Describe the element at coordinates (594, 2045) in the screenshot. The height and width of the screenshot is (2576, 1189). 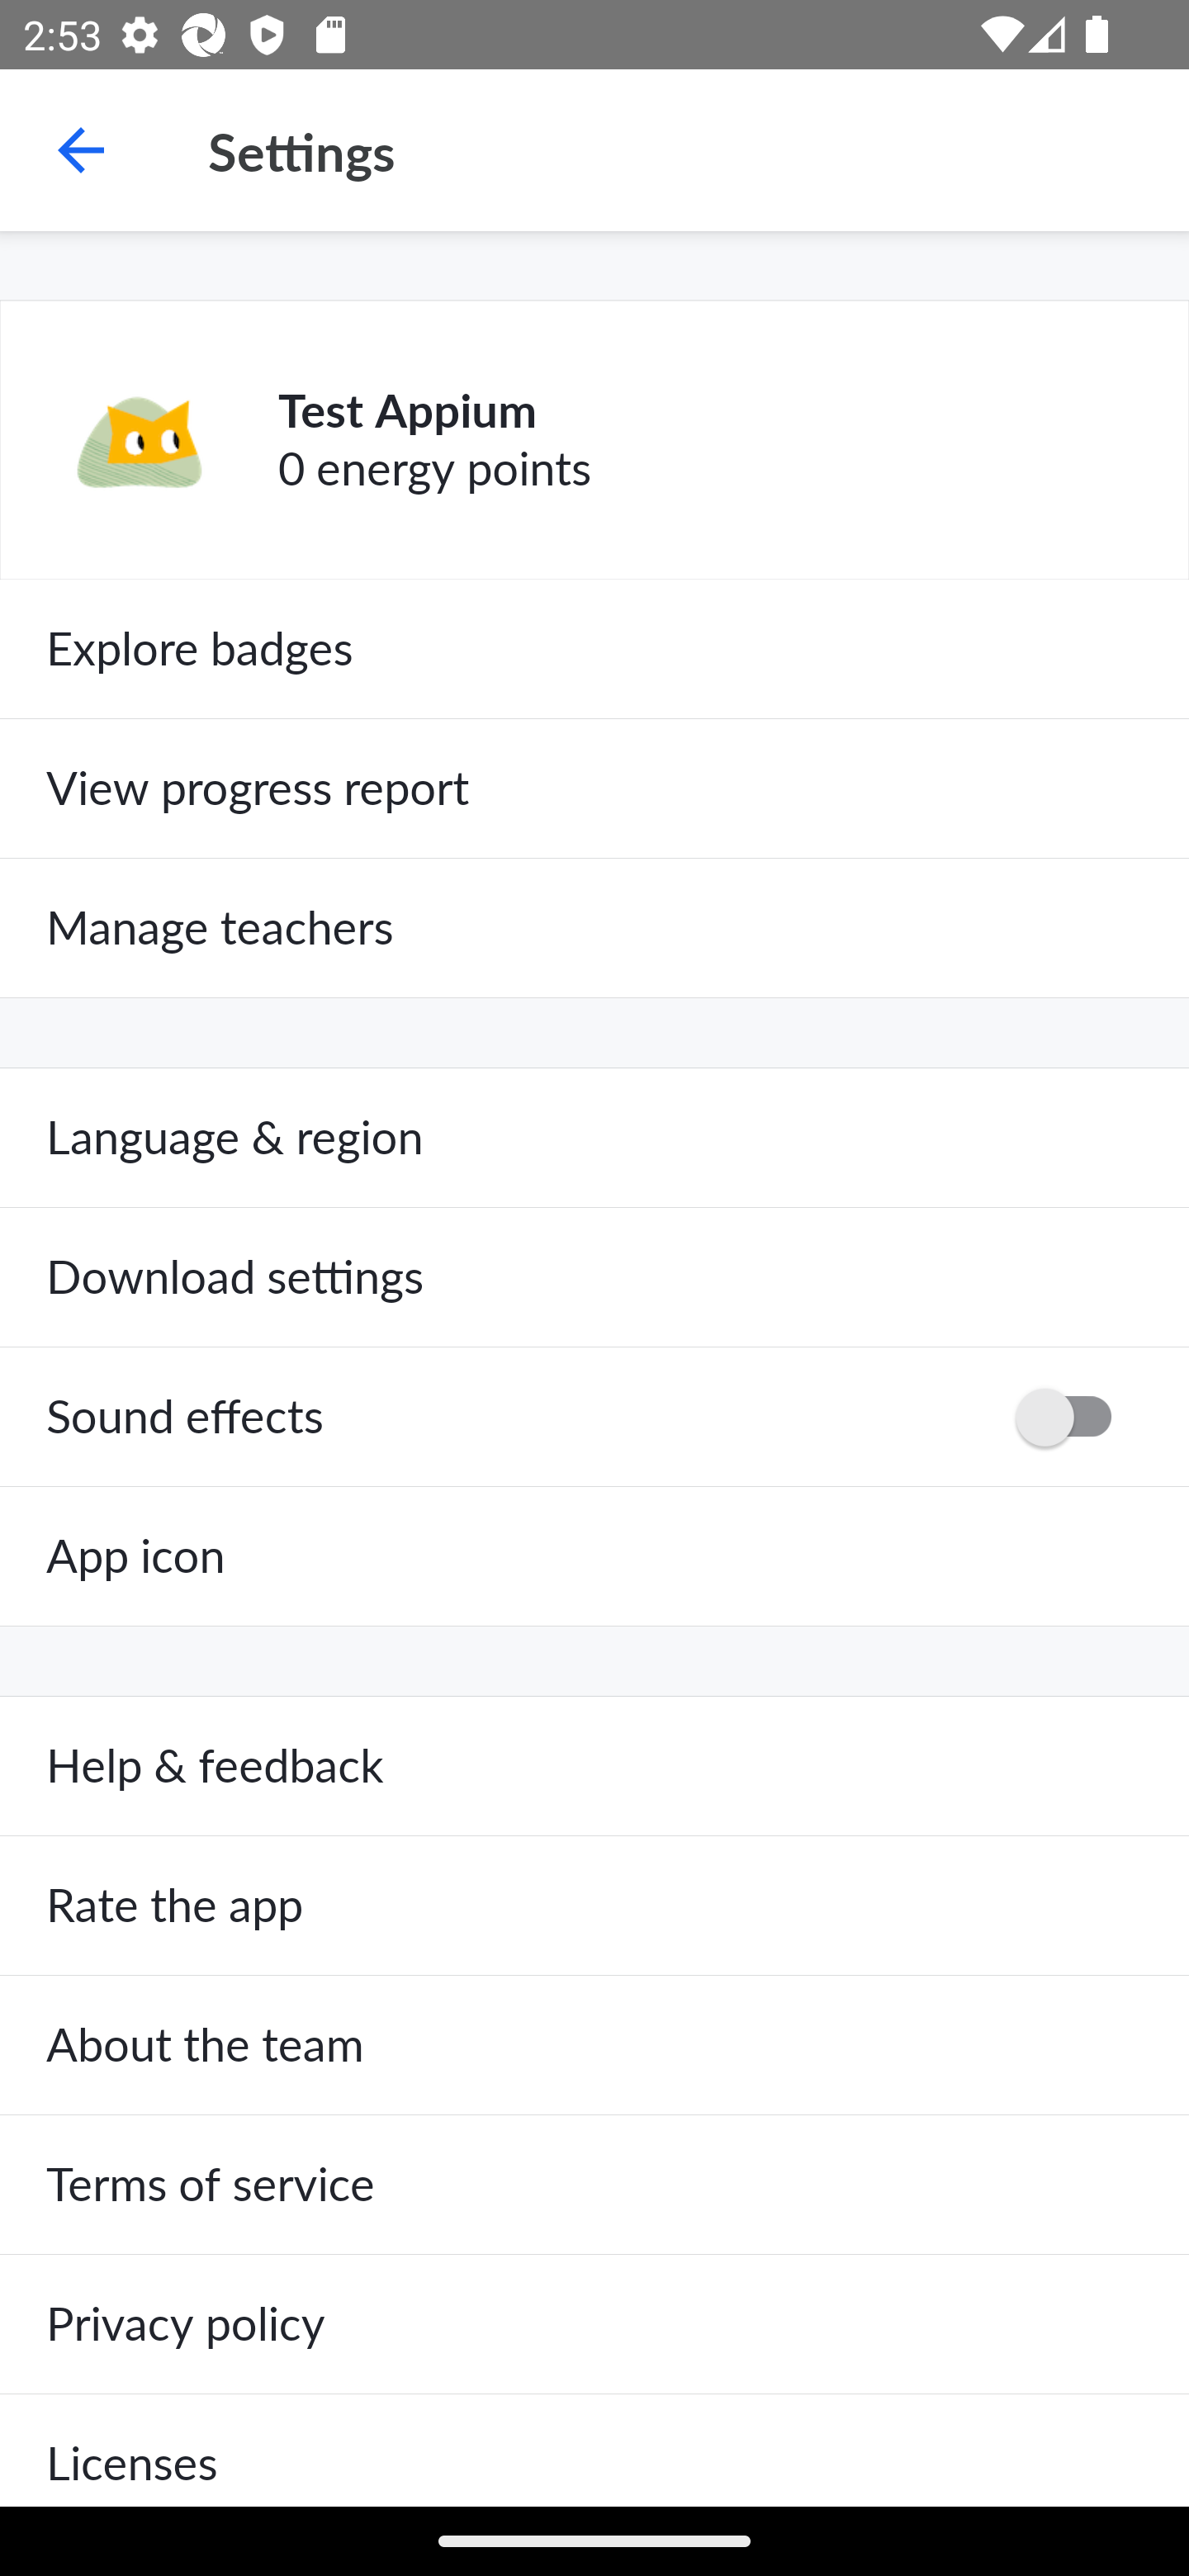
I see `About the team` at that location.